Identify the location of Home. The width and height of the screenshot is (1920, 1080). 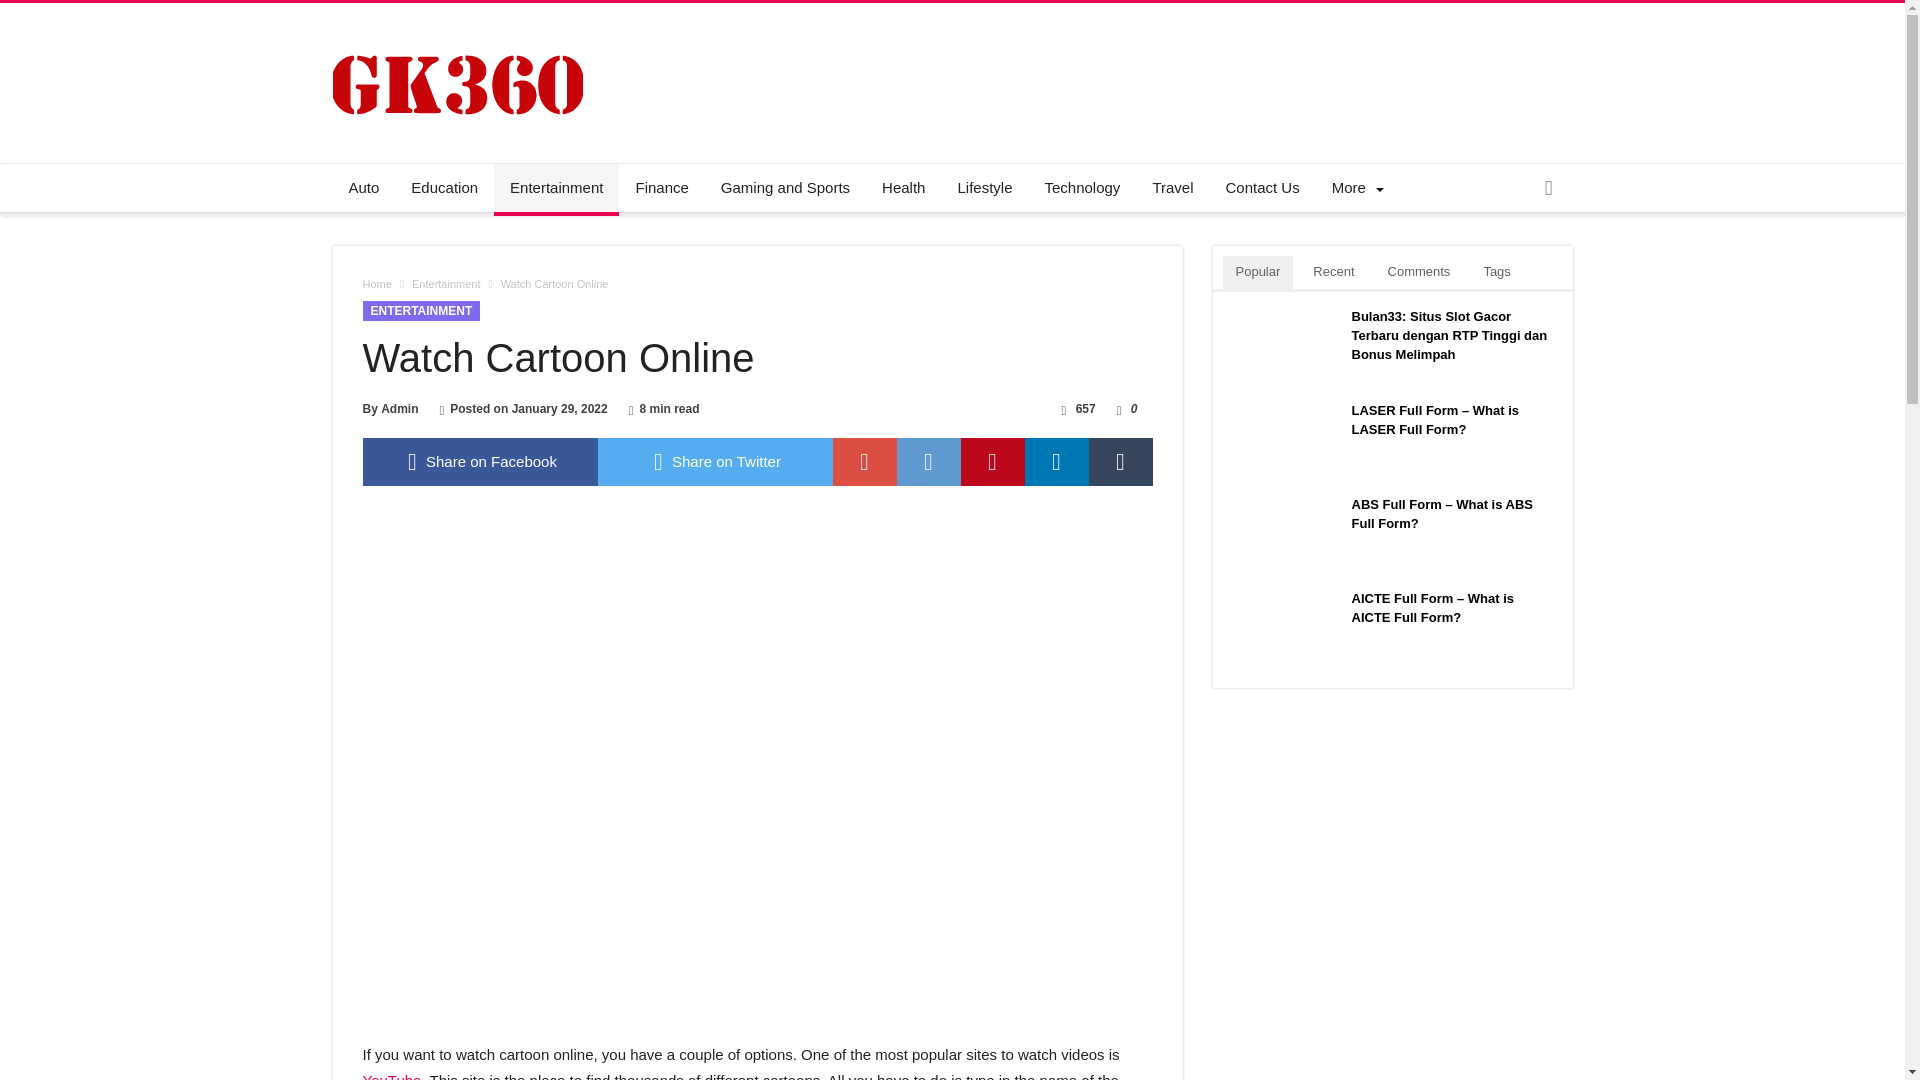
(376, 284).